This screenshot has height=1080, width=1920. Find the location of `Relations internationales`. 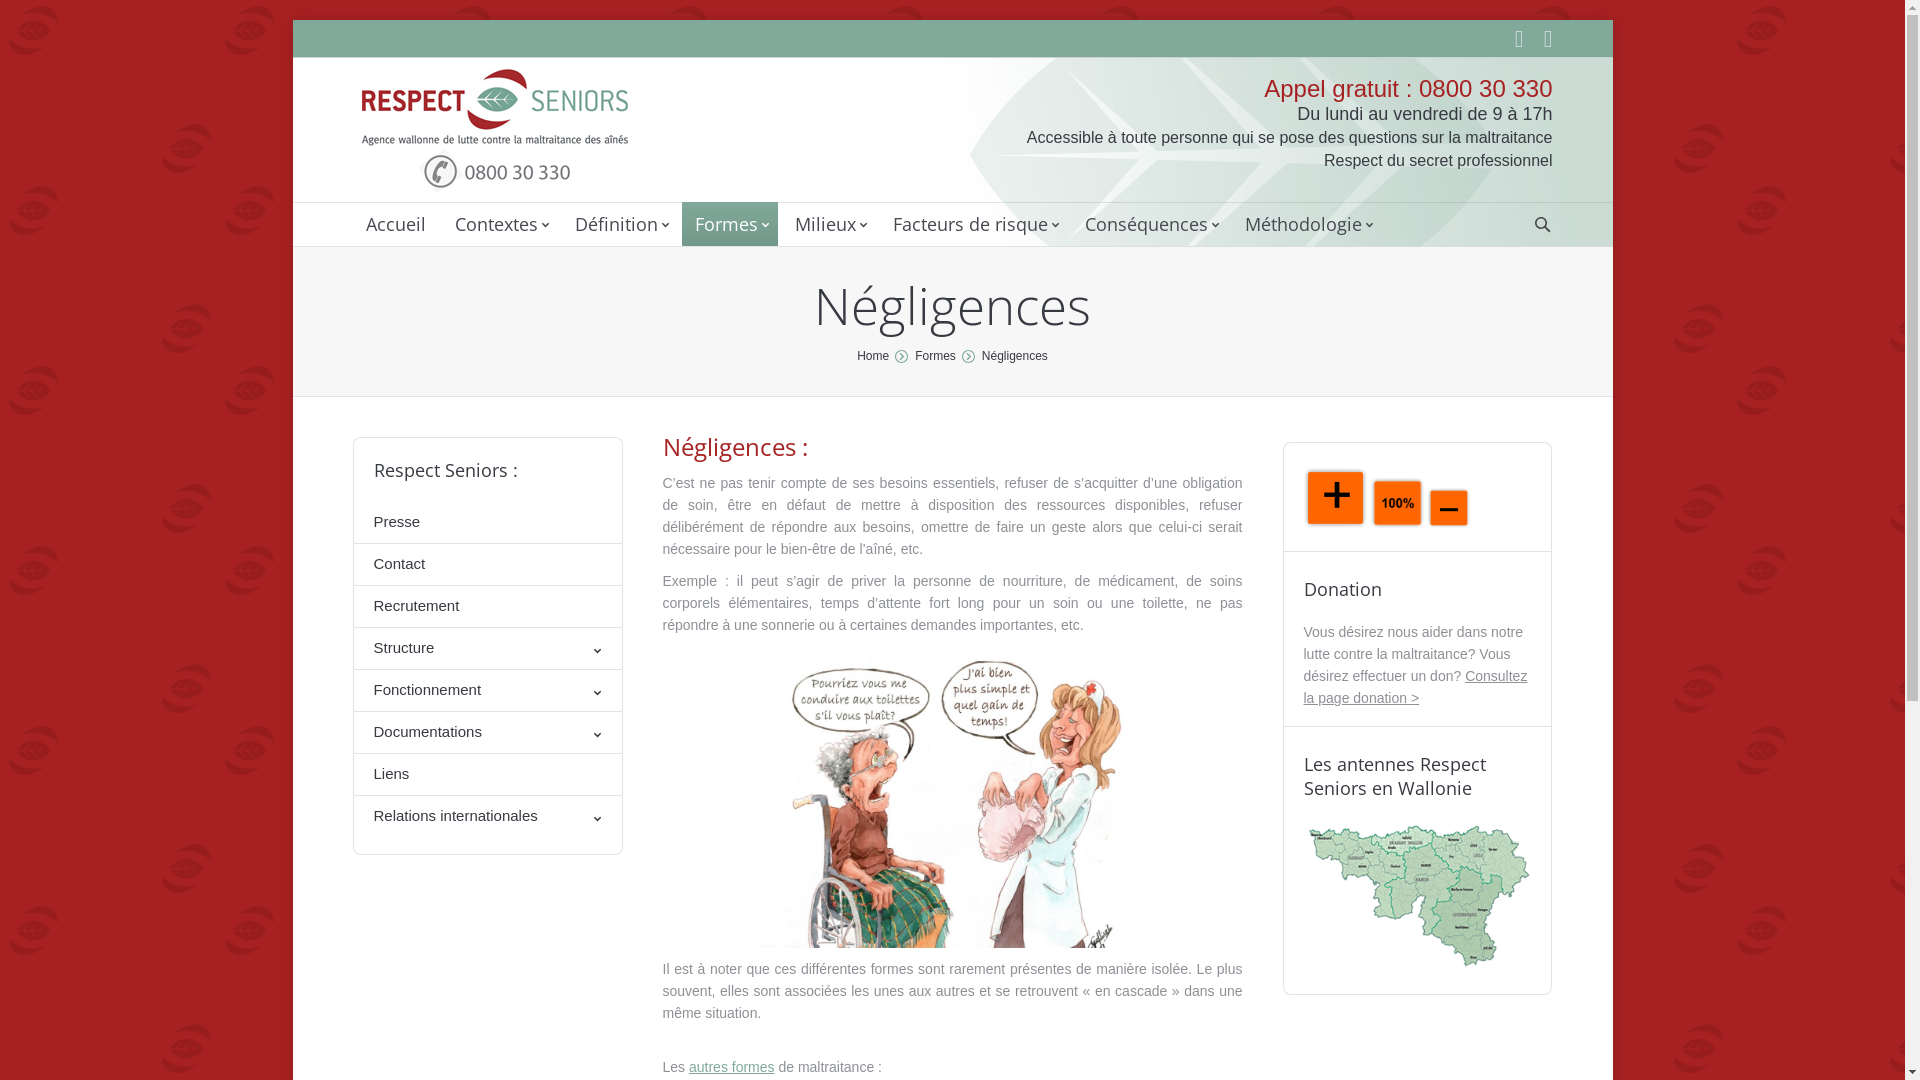

Relations internationales is located at coordinates (488, 816).